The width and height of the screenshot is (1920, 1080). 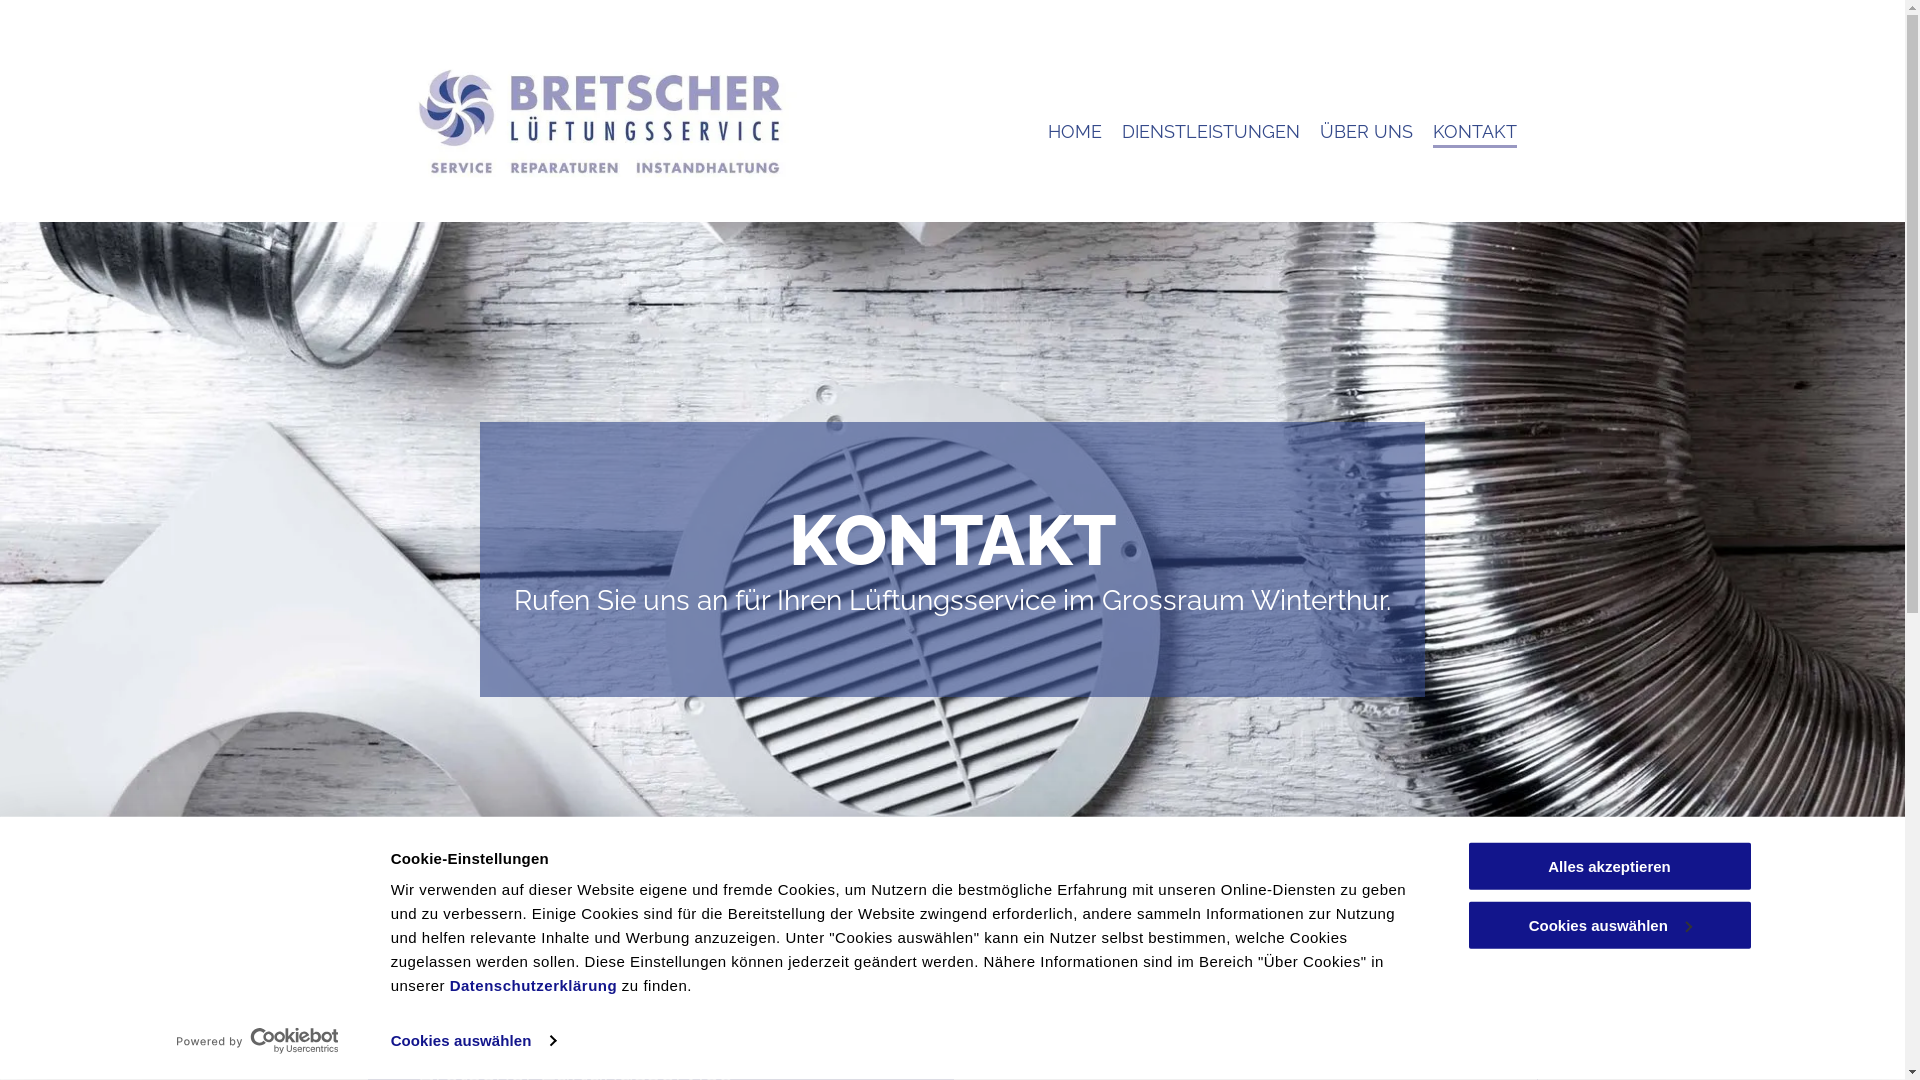 I want to click on KONTAKT, so click(x=1475, y=124).